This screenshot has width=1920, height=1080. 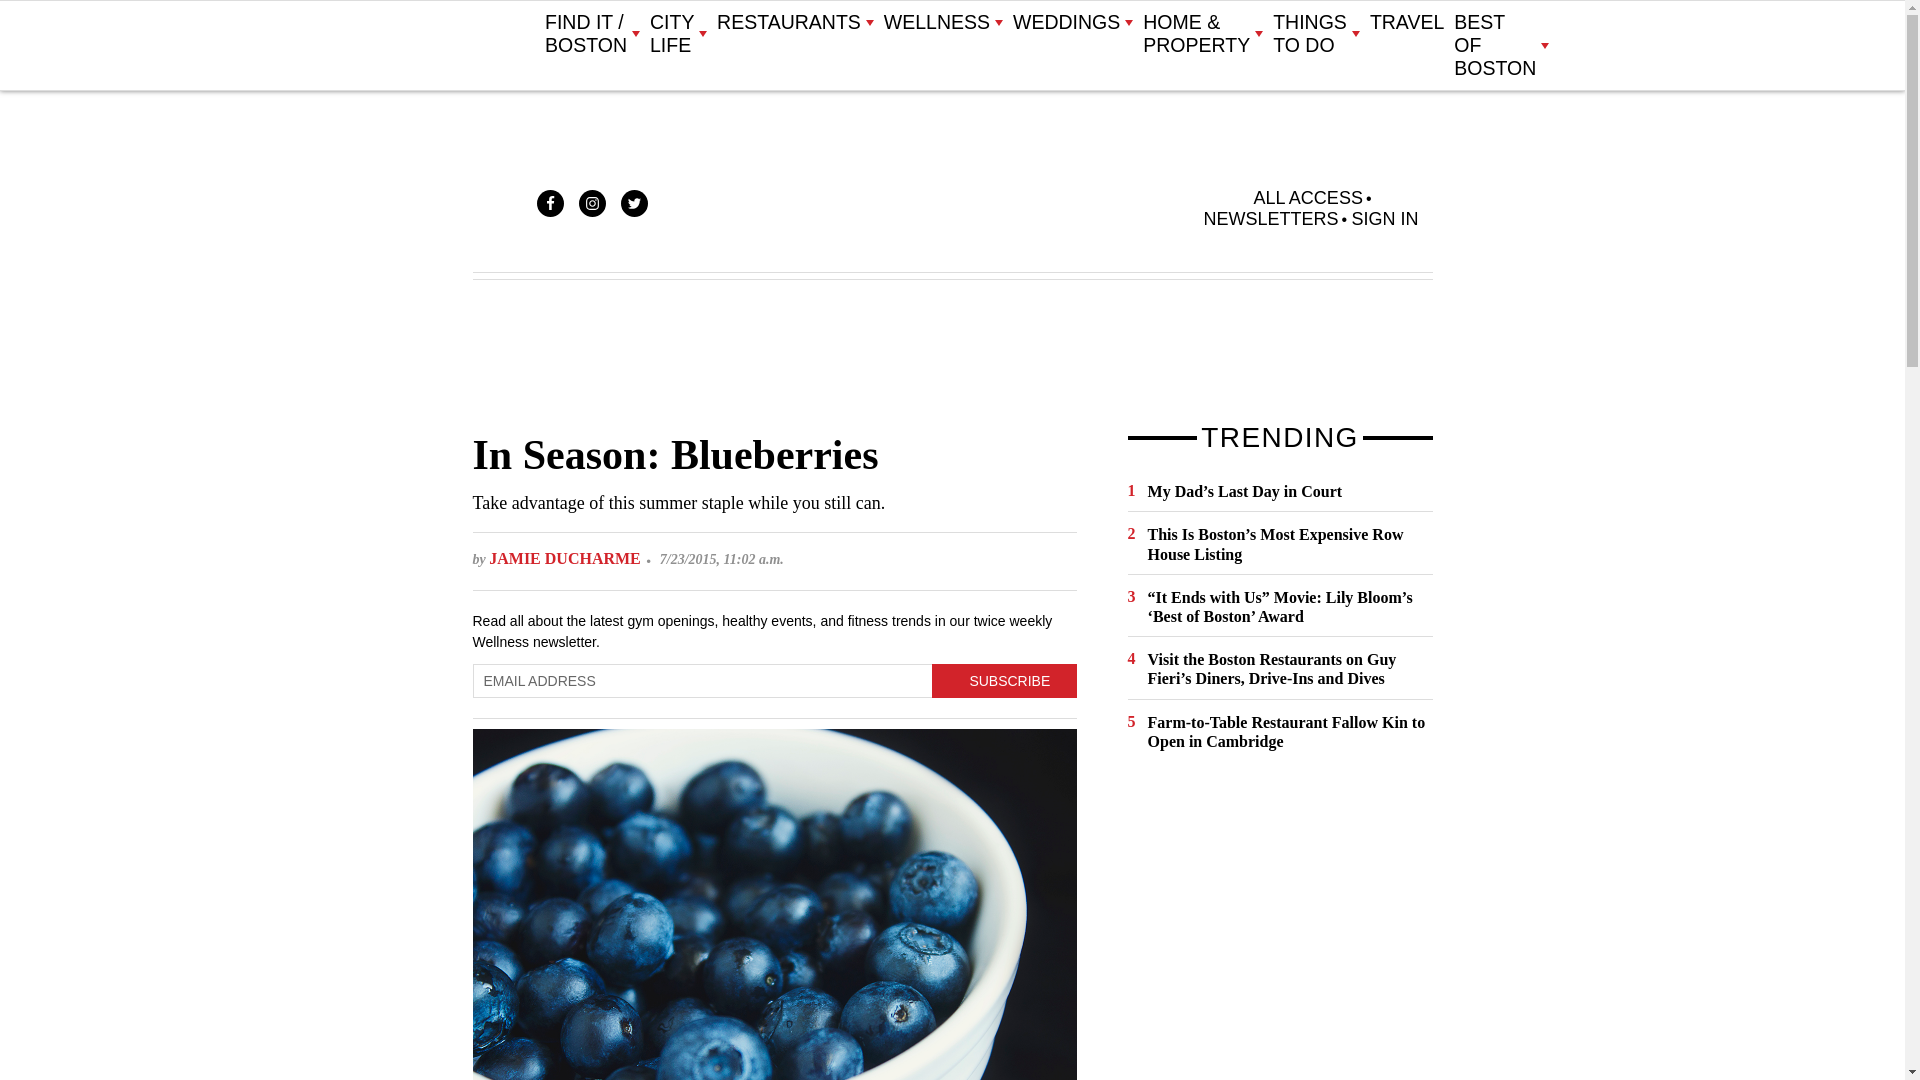 What do you see at coordinates (951, 354) in the screenshot?
I see `3rd party ad content` at bounding box center [951, 354].